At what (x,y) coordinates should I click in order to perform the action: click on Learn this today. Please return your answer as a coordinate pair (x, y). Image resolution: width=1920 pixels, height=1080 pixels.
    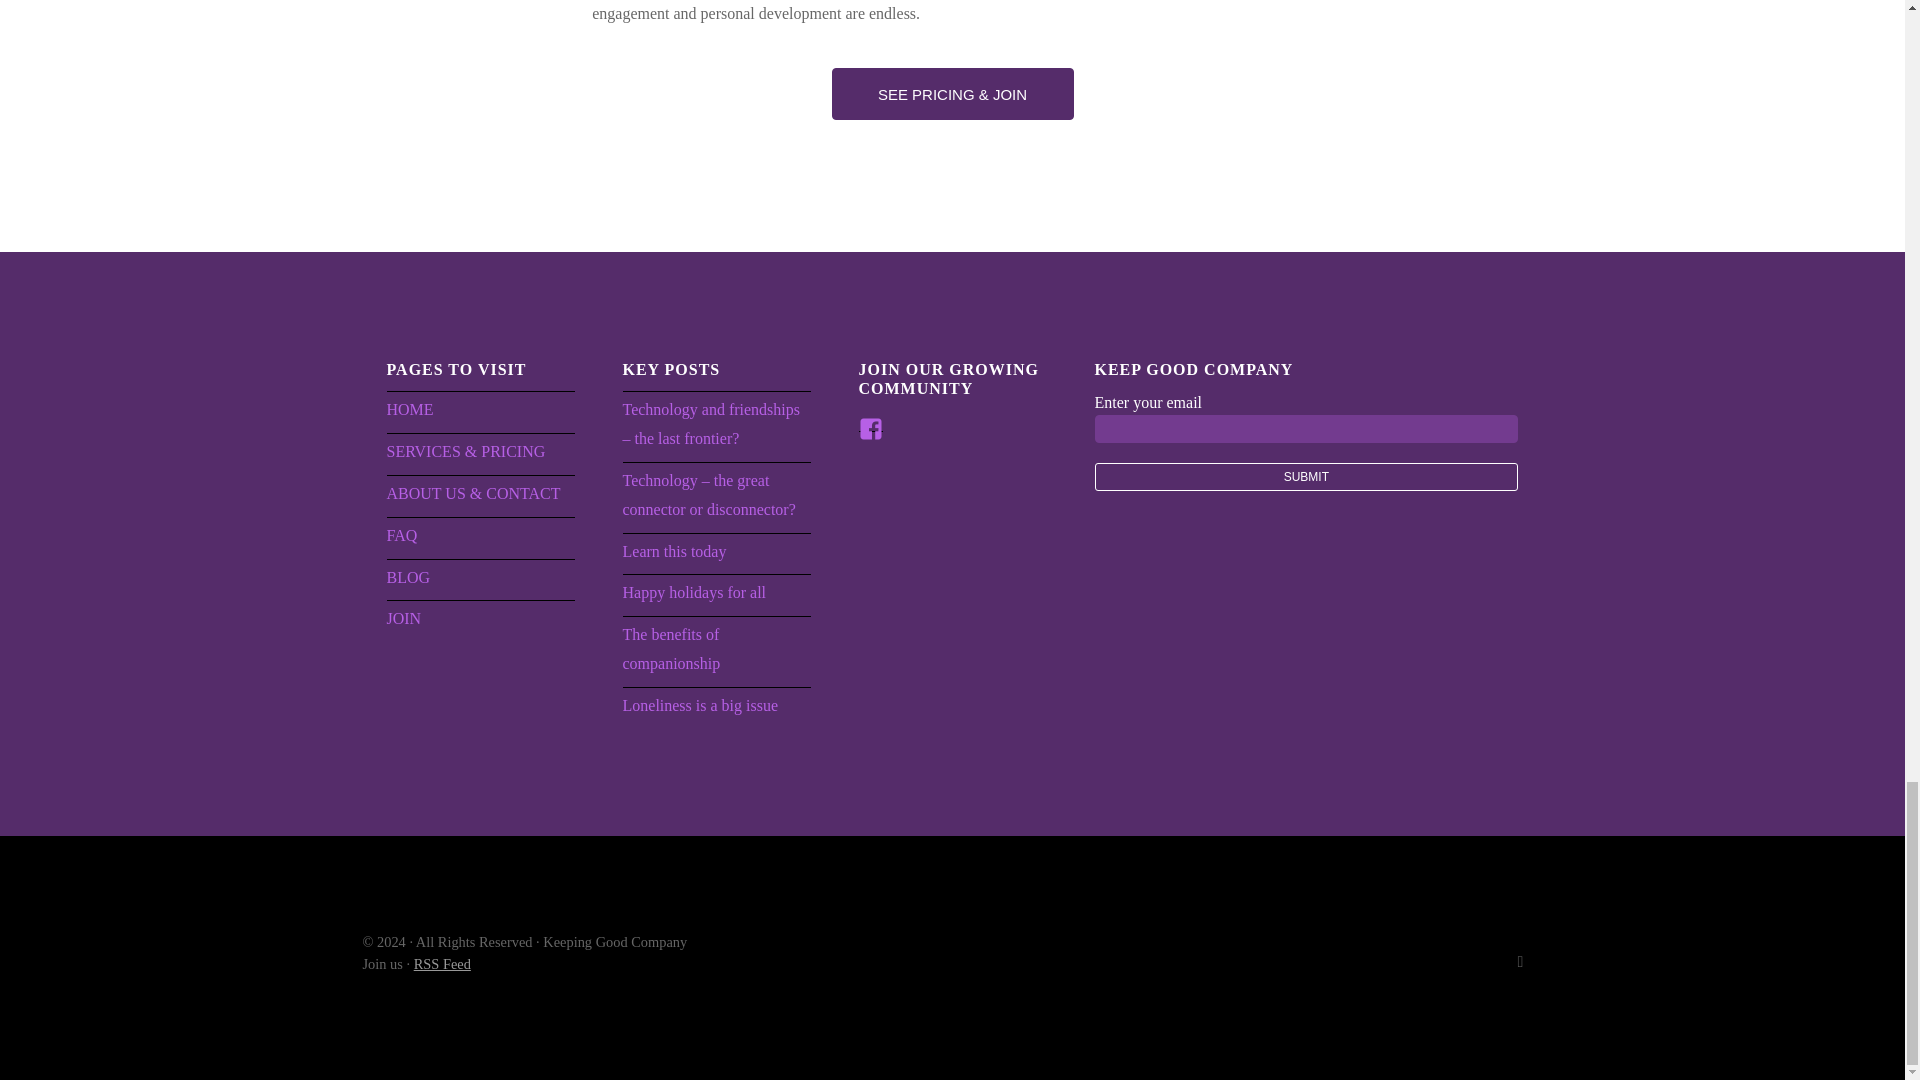
    Looking at the image, I should click on (716, 553).